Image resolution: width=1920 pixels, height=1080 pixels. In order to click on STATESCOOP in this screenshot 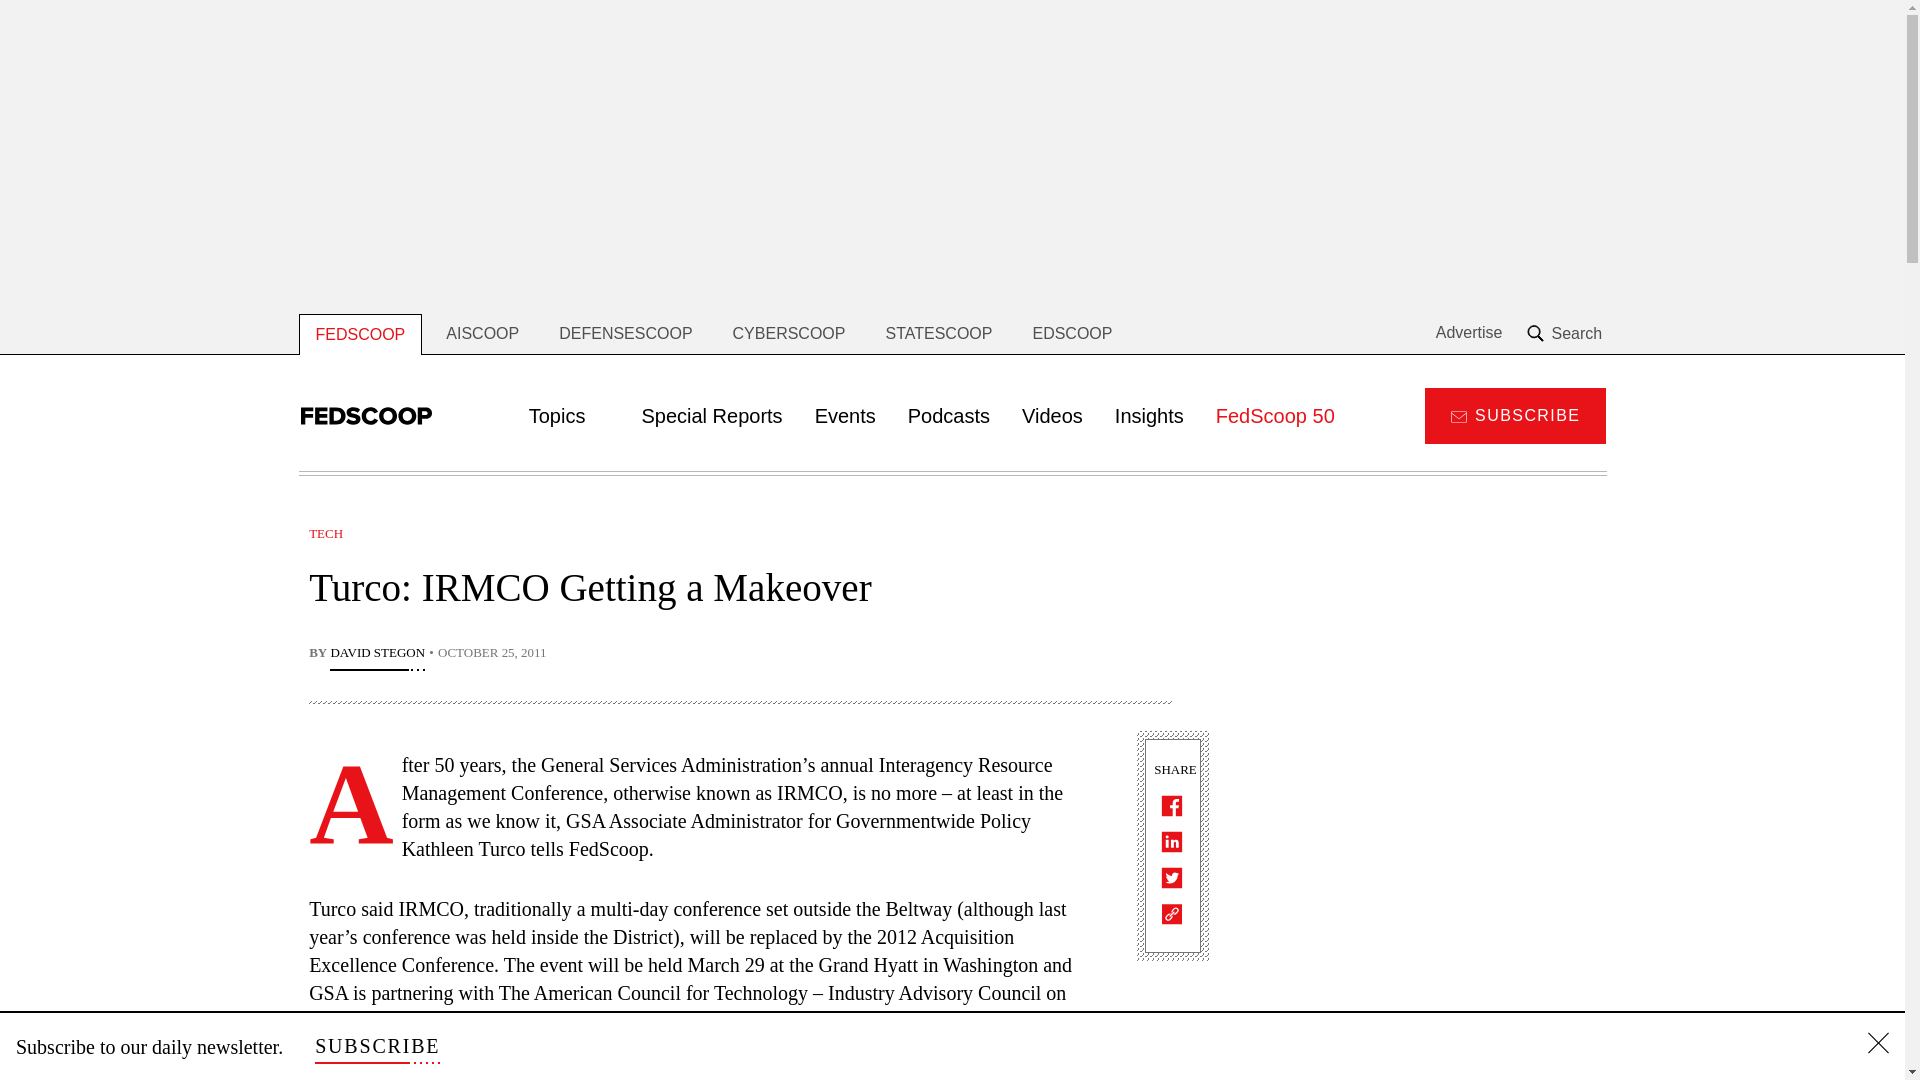, I will do `click(938, 334)`.